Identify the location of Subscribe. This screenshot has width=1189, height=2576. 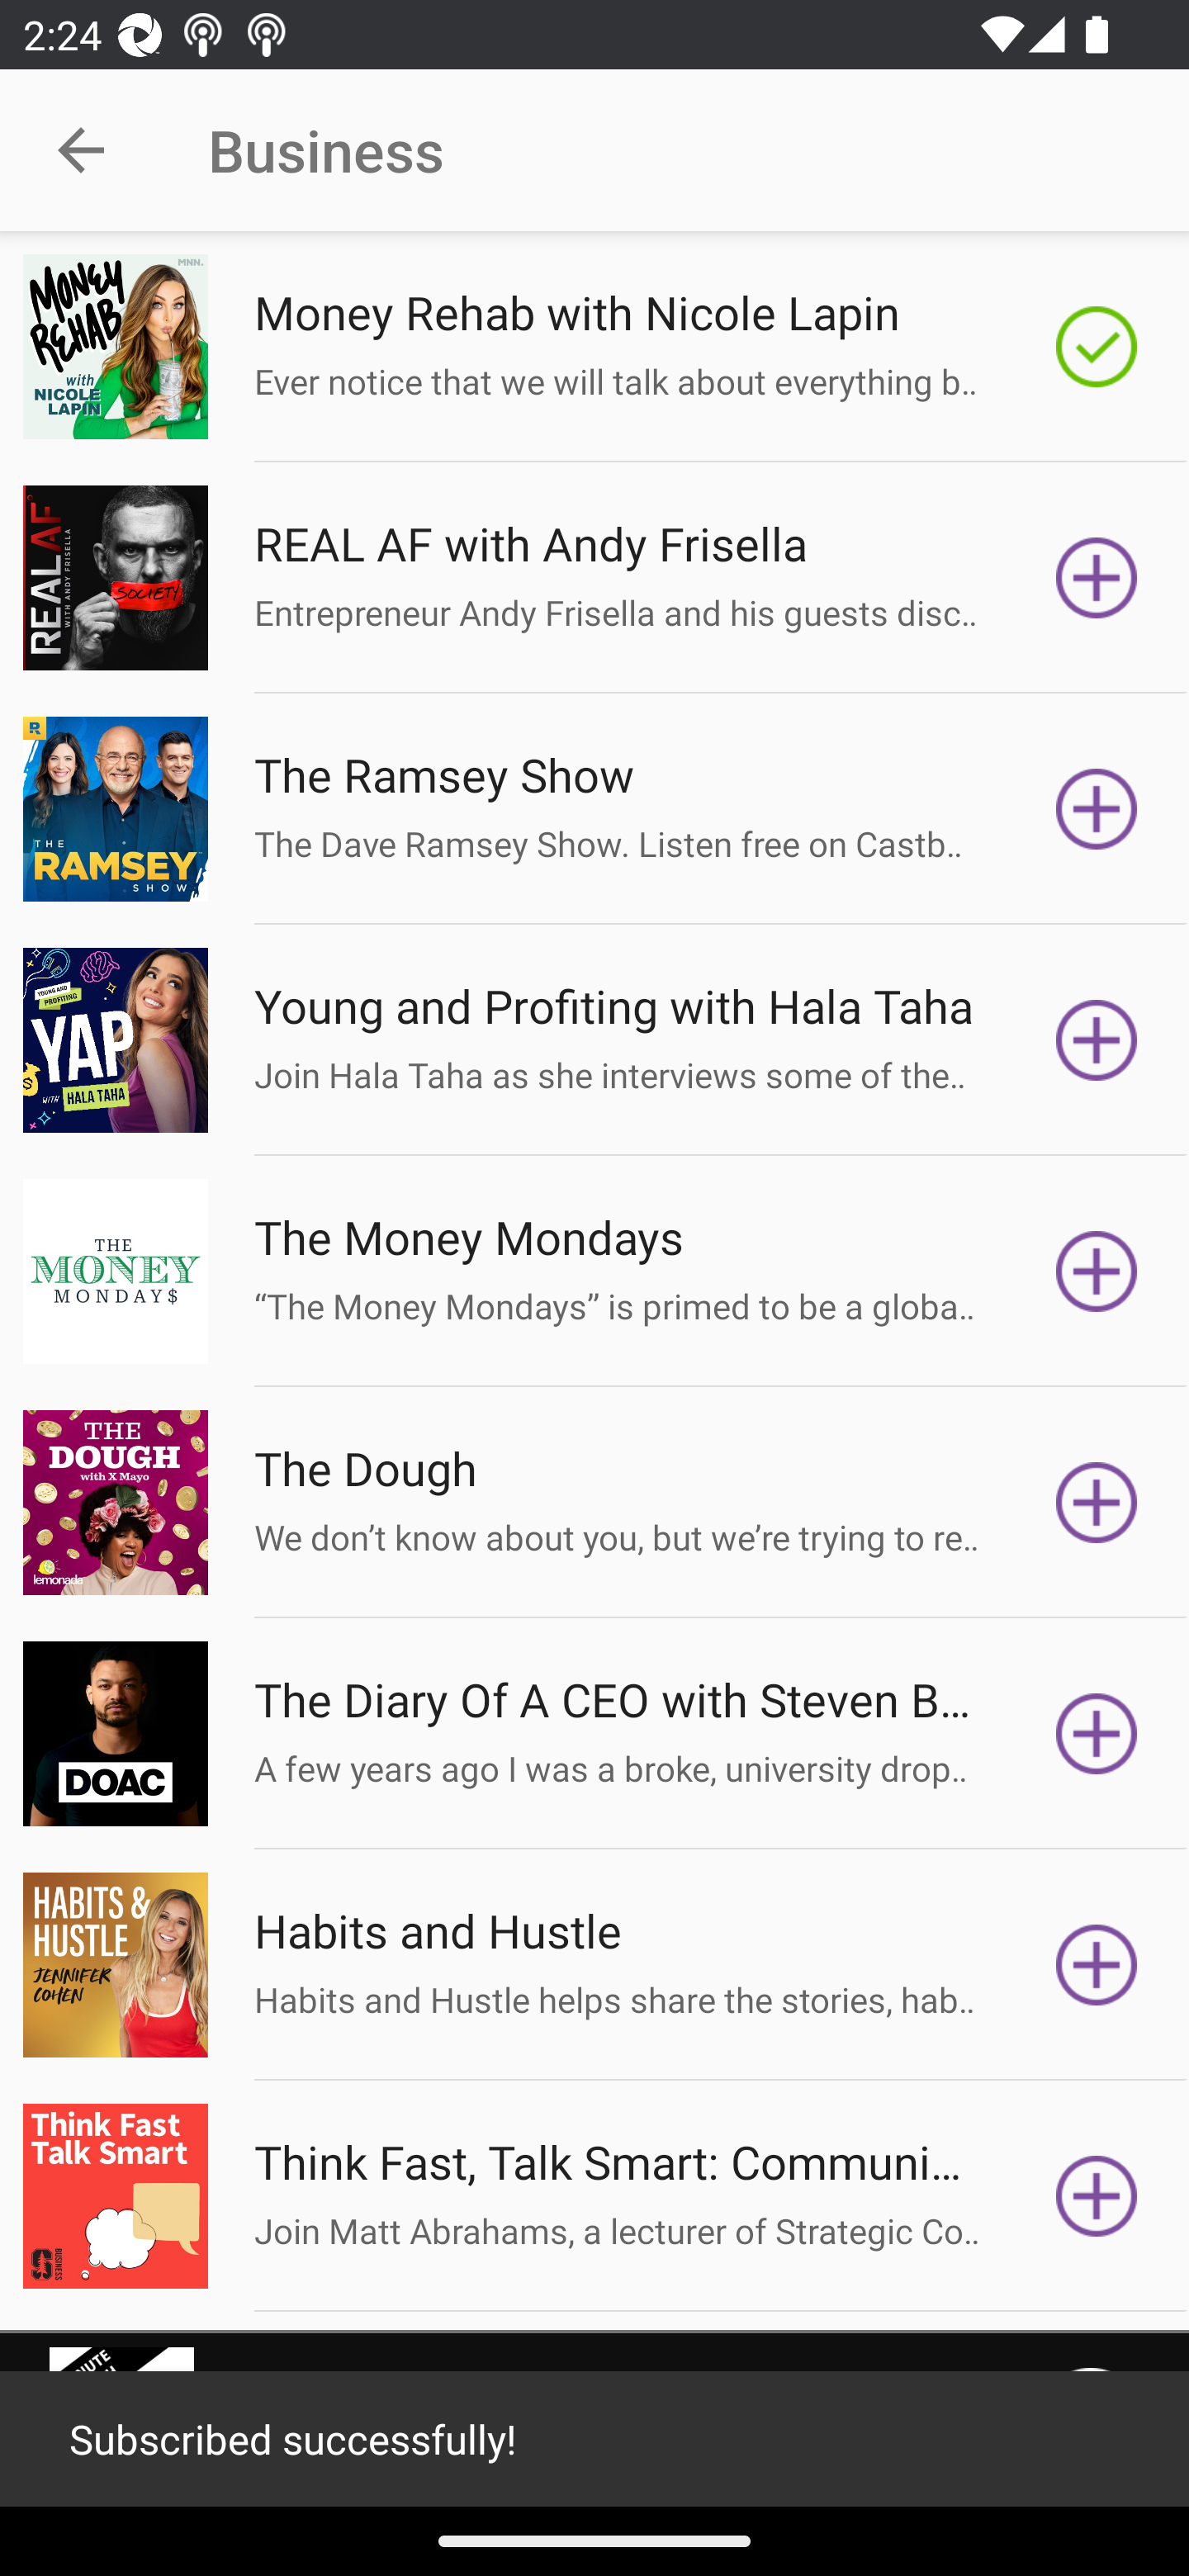
(1097, 2196).